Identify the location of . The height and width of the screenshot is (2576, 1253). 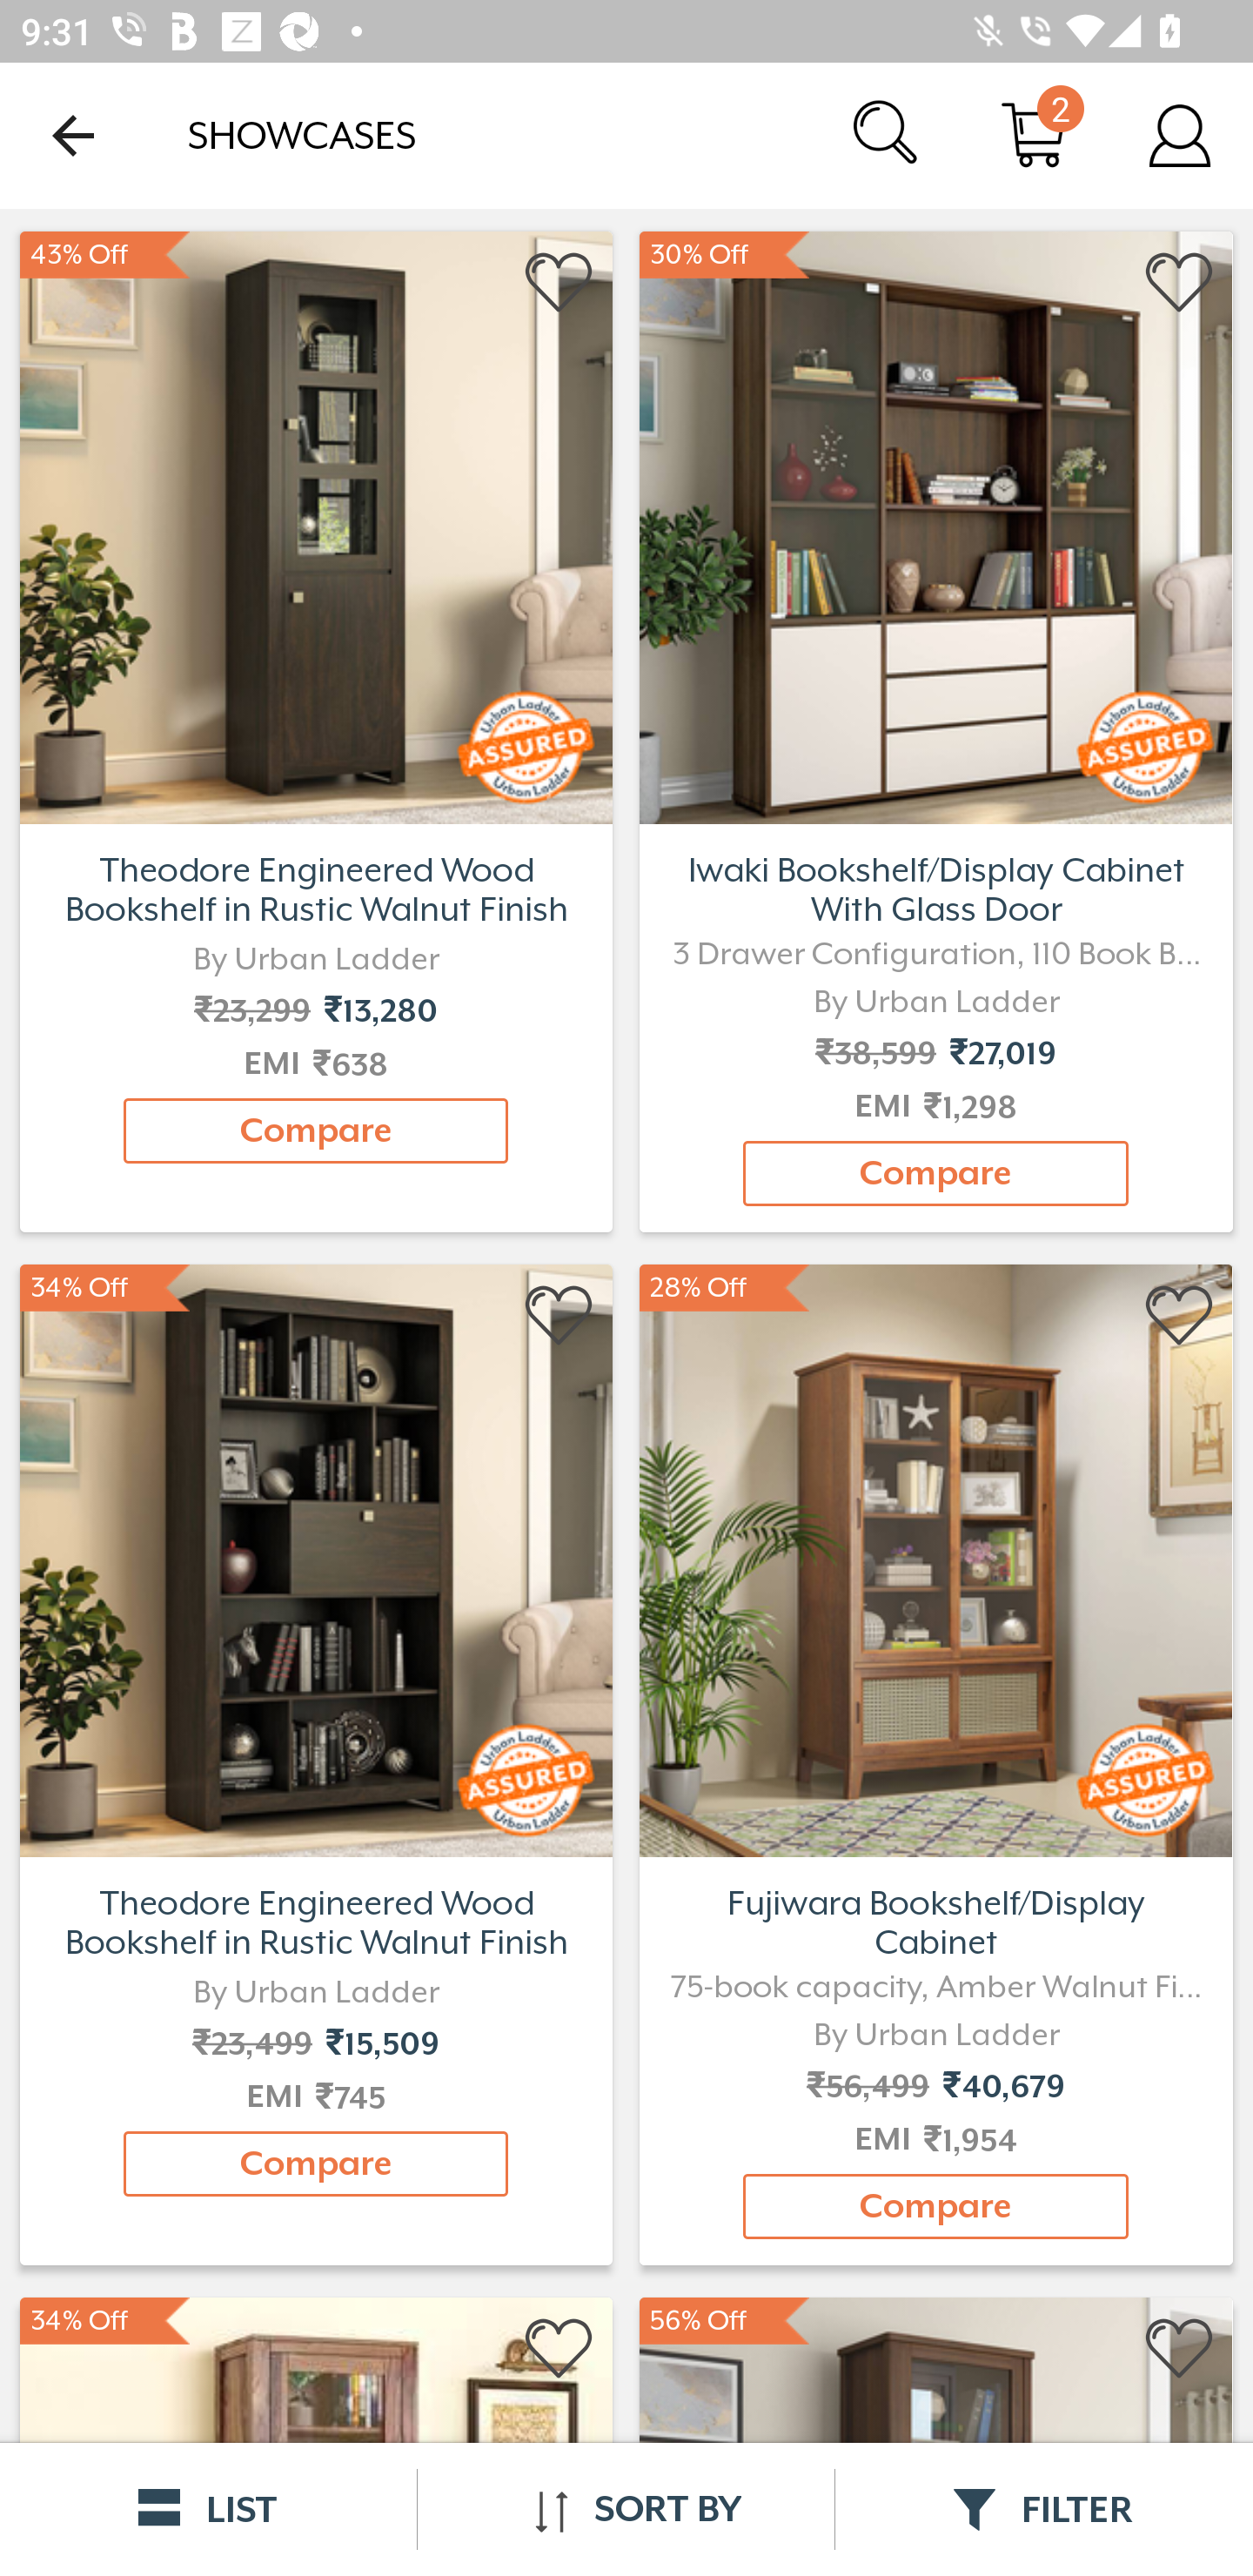
(1180, 283).